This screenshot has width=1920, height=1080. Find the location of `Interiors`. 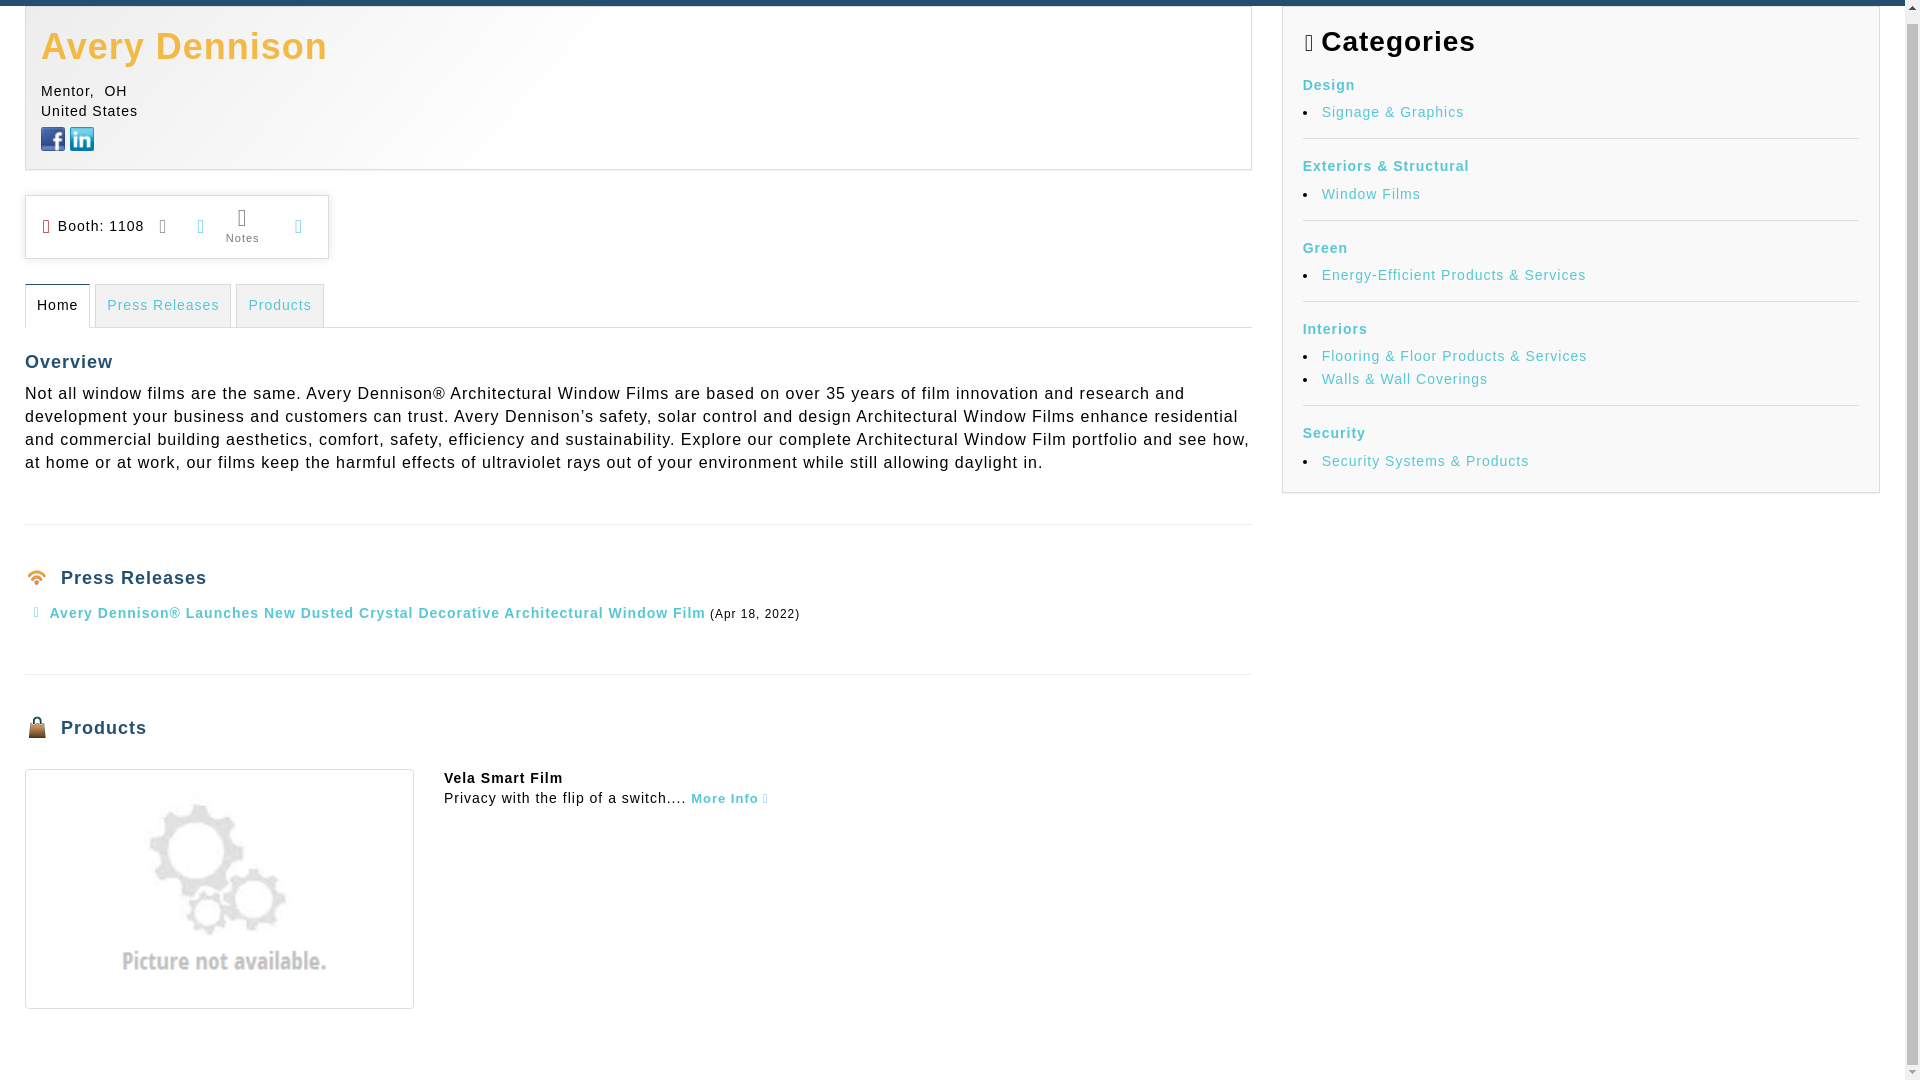

Interiors is located at coordinates (1335, 328).